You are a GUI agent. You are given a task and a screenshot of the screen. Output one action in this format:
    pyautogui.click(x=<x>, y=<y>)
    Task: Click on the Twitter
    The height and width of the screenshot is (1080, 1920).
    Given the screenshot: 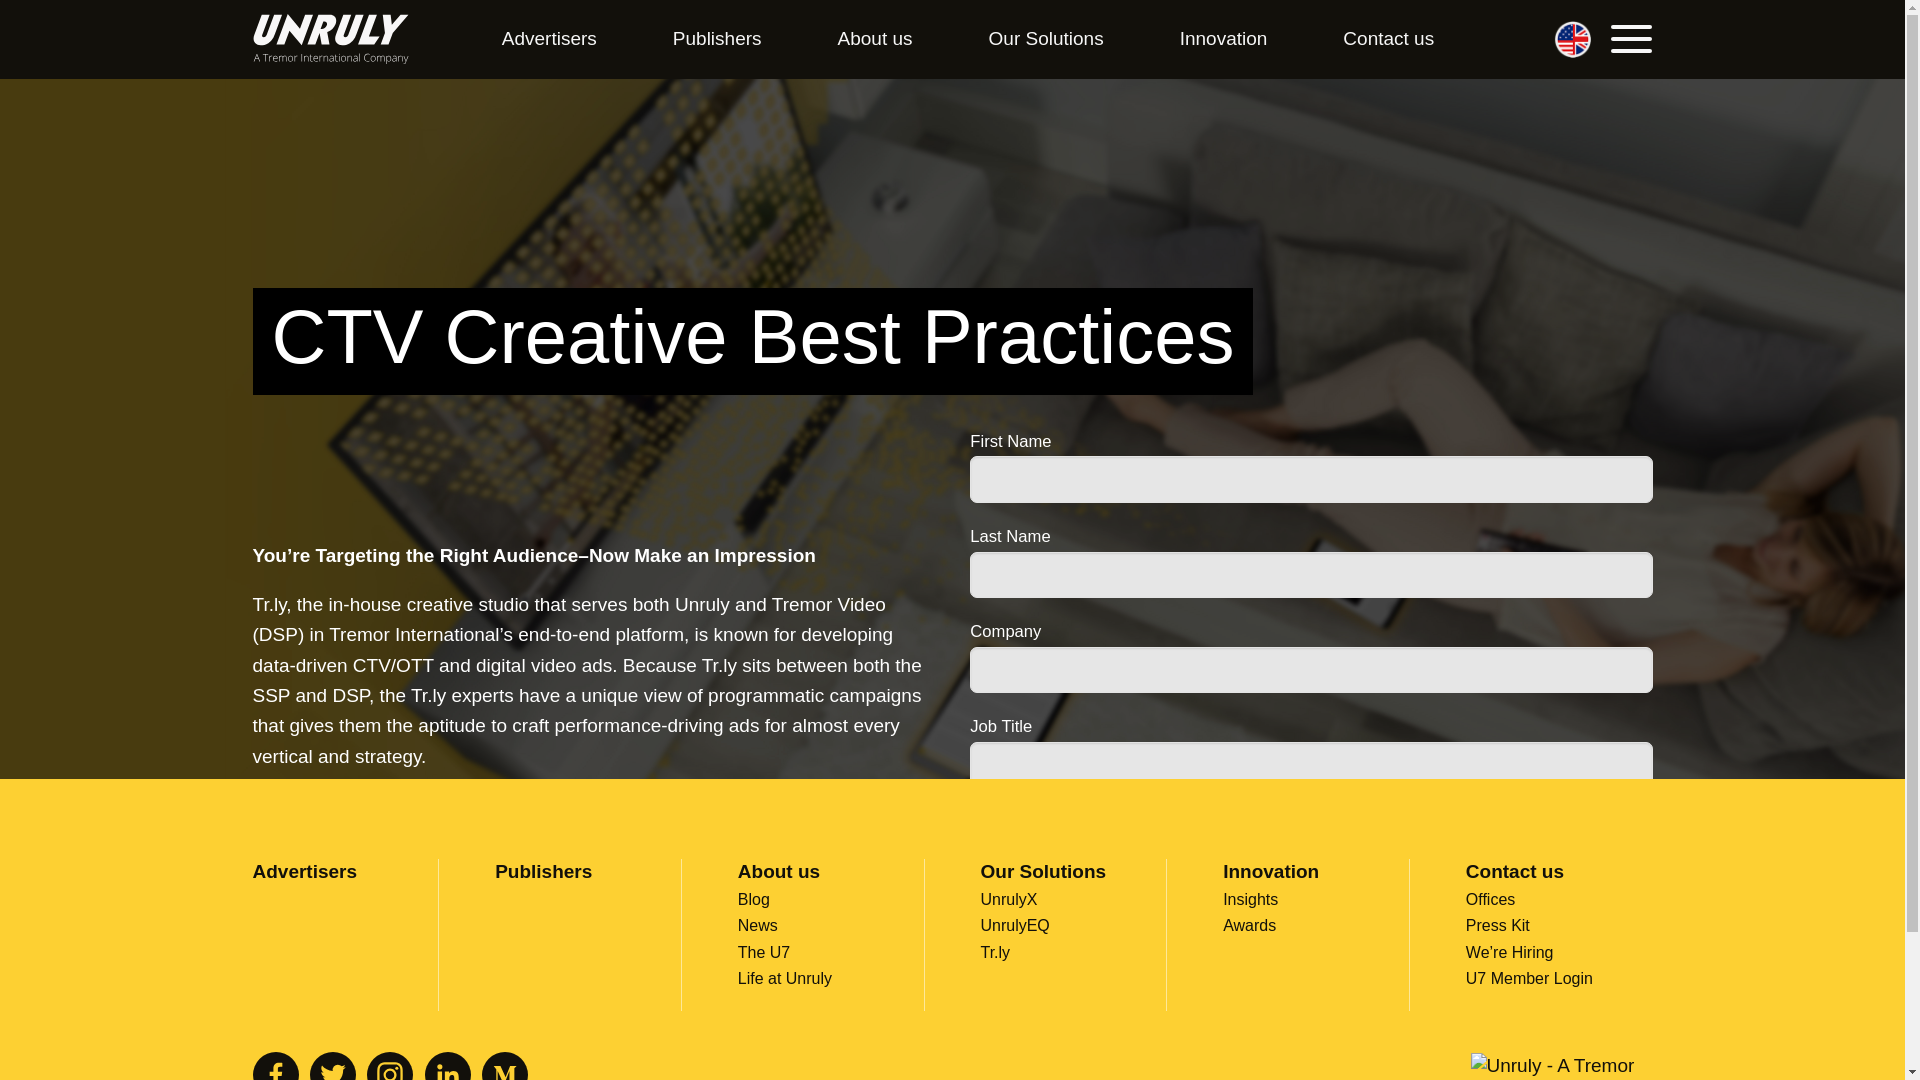 What is the action you would take?
    pyautogui.click(x=332, y=1066)
    